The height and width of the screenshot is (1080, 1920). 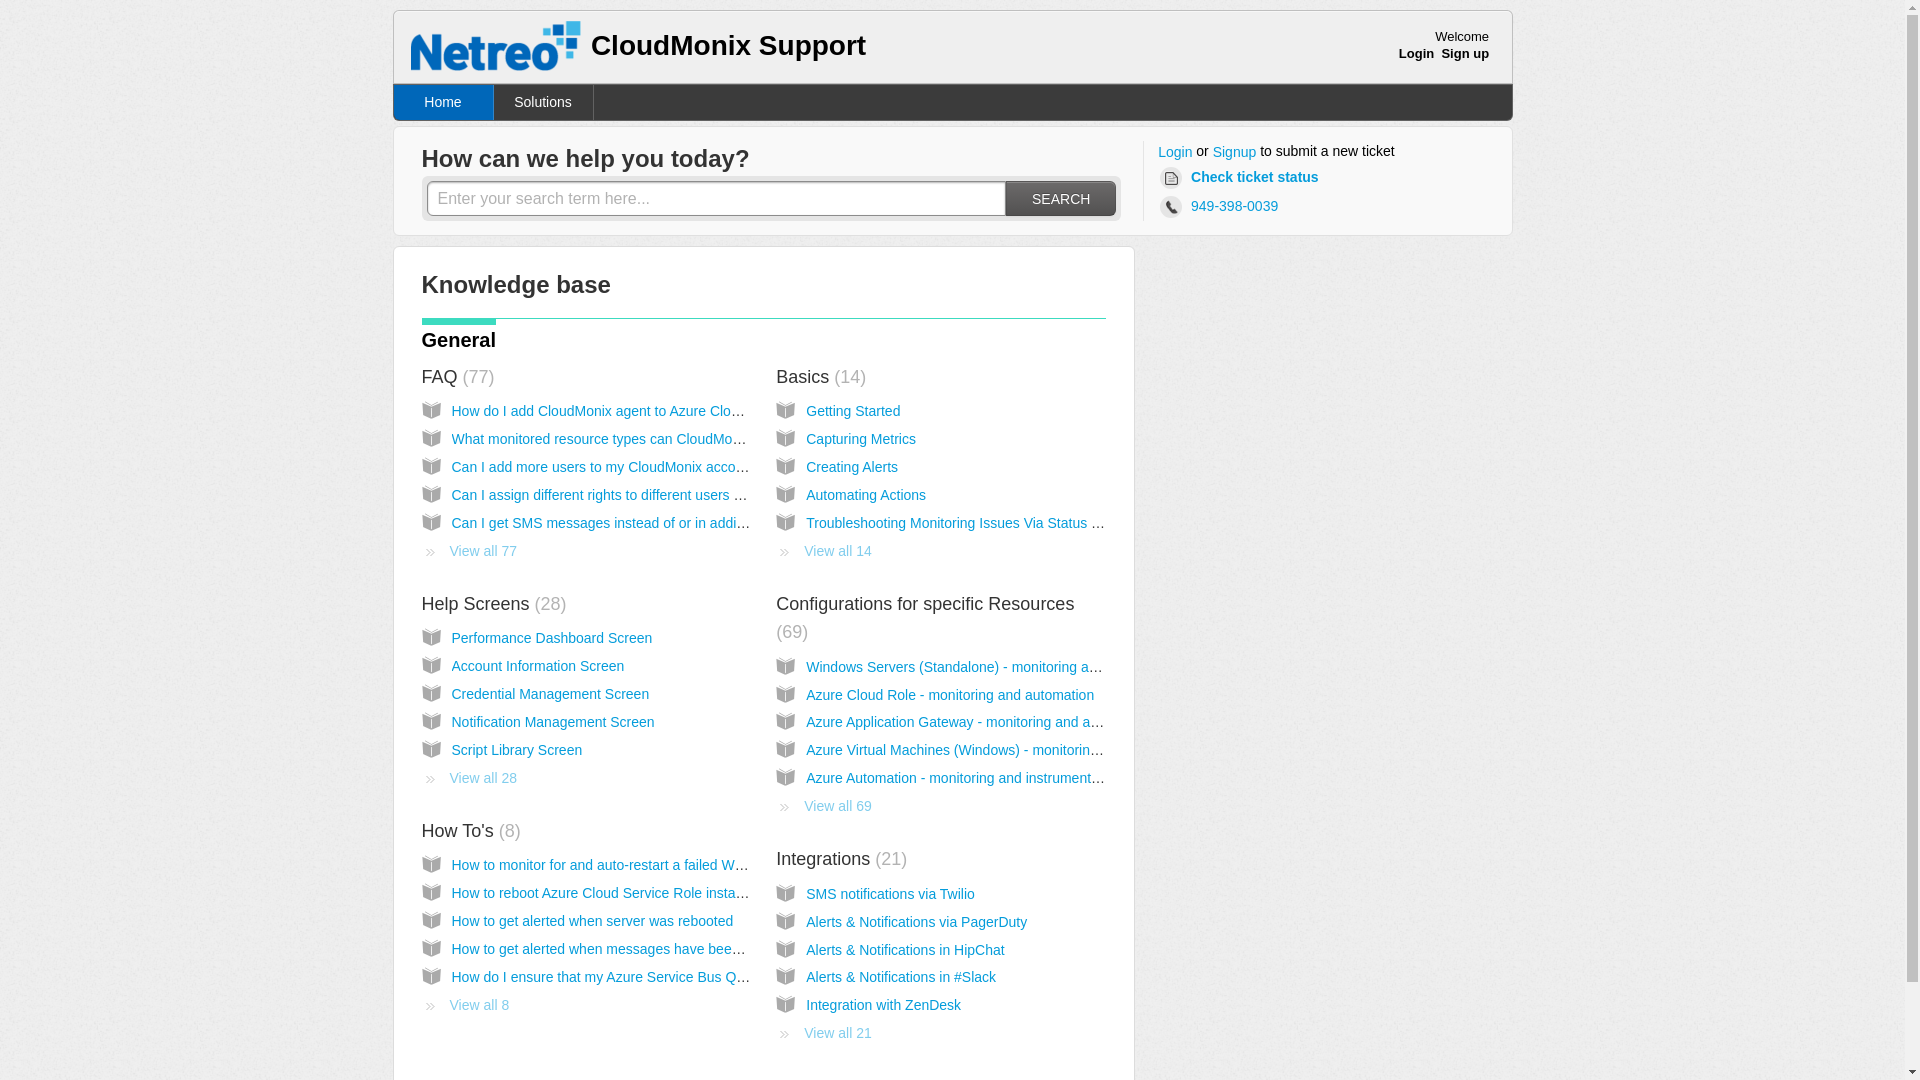 I want to click on 949-398-0039, so click(x=1222, y=206).